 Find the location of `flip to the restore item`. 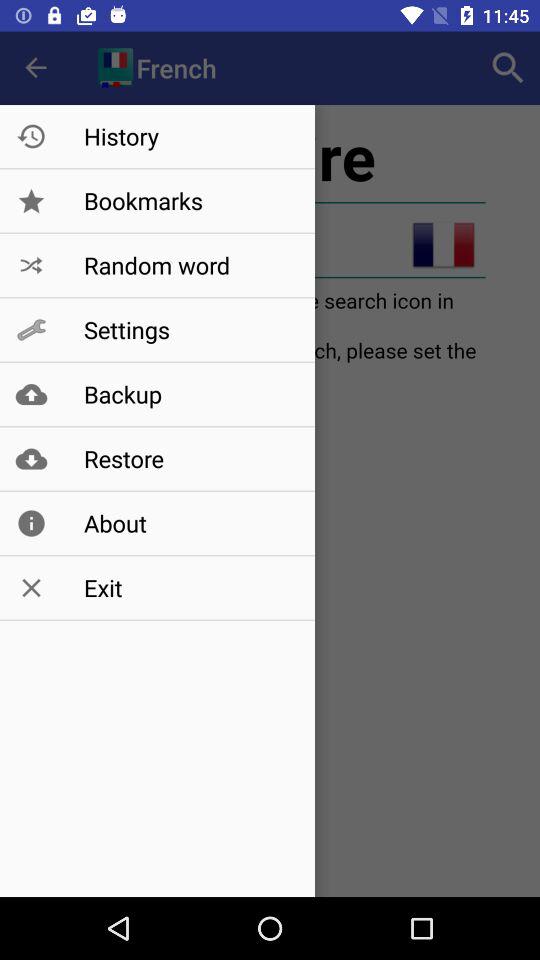

flip to the restore item is located at coordinates (188, 458).